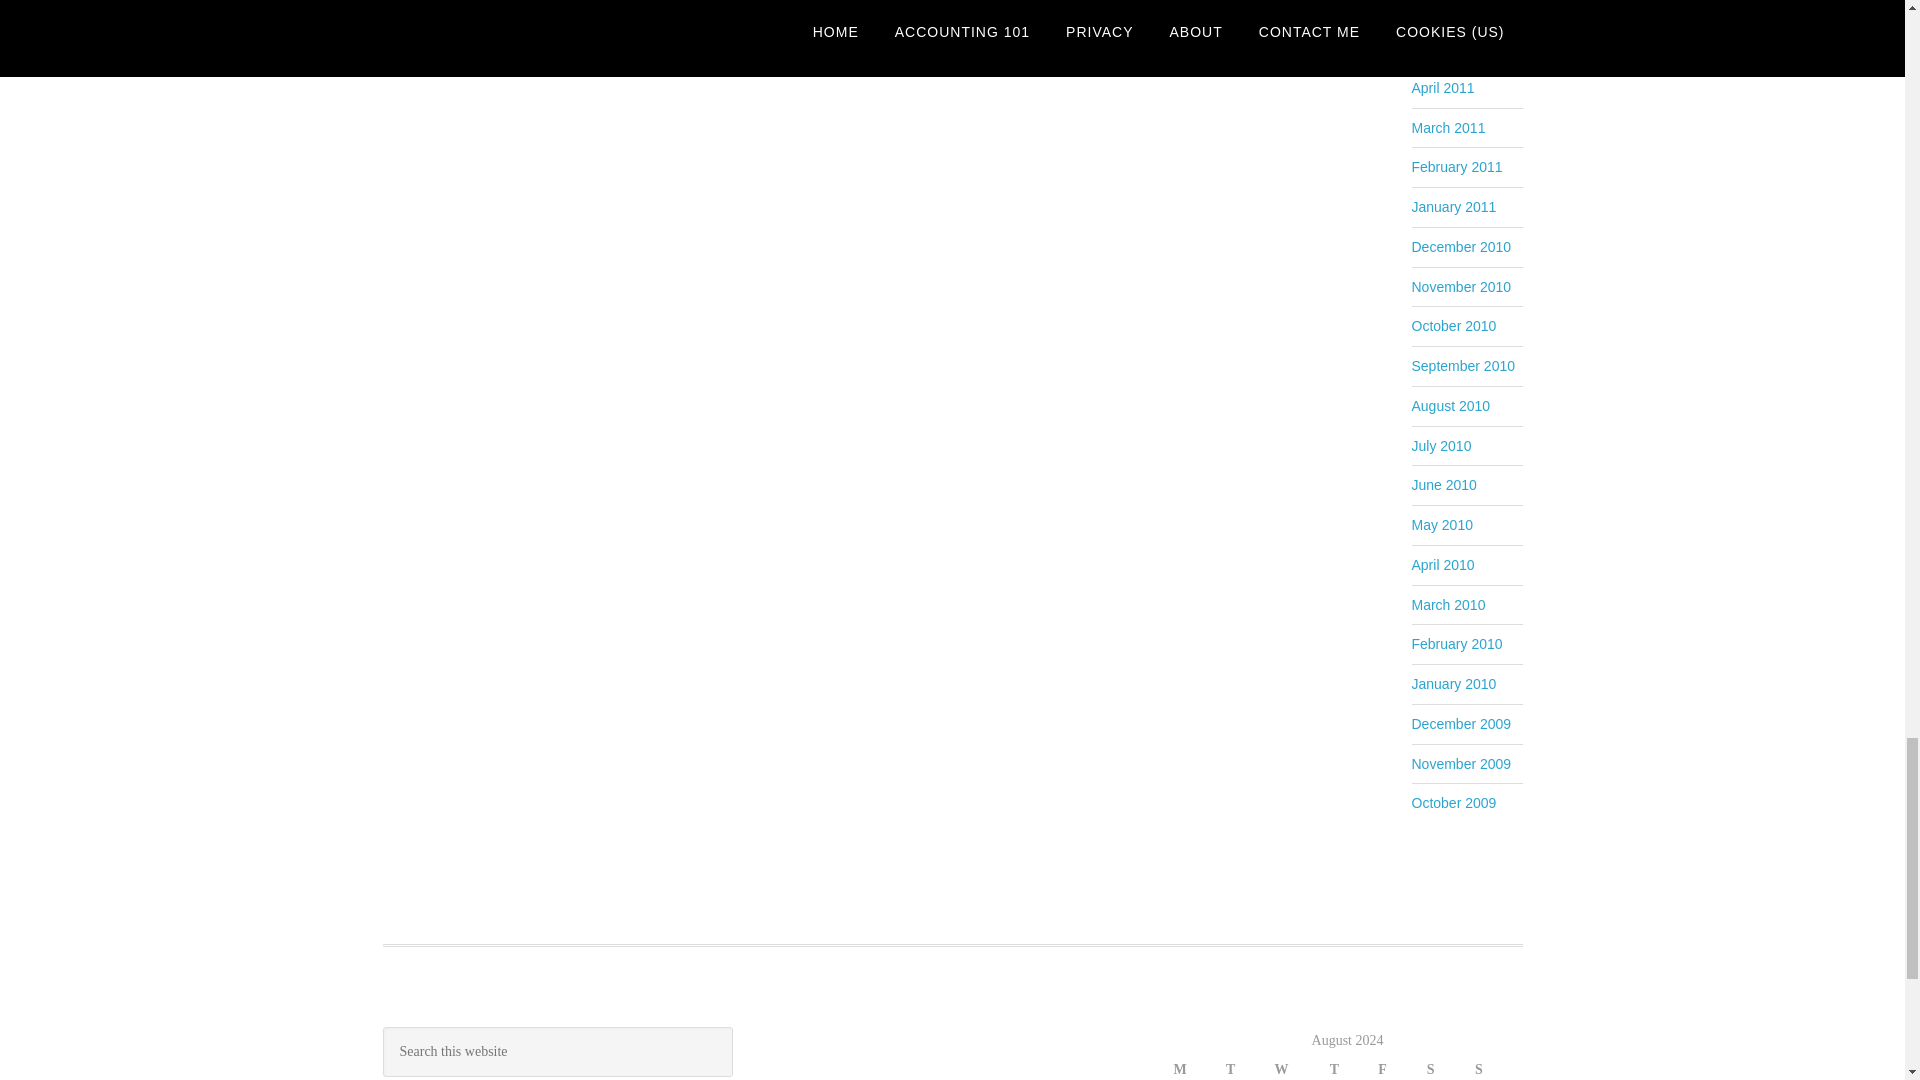 The height and width of the screenshot is (1080, 1920). I want to click on Saturday, so click(1450, 1068).